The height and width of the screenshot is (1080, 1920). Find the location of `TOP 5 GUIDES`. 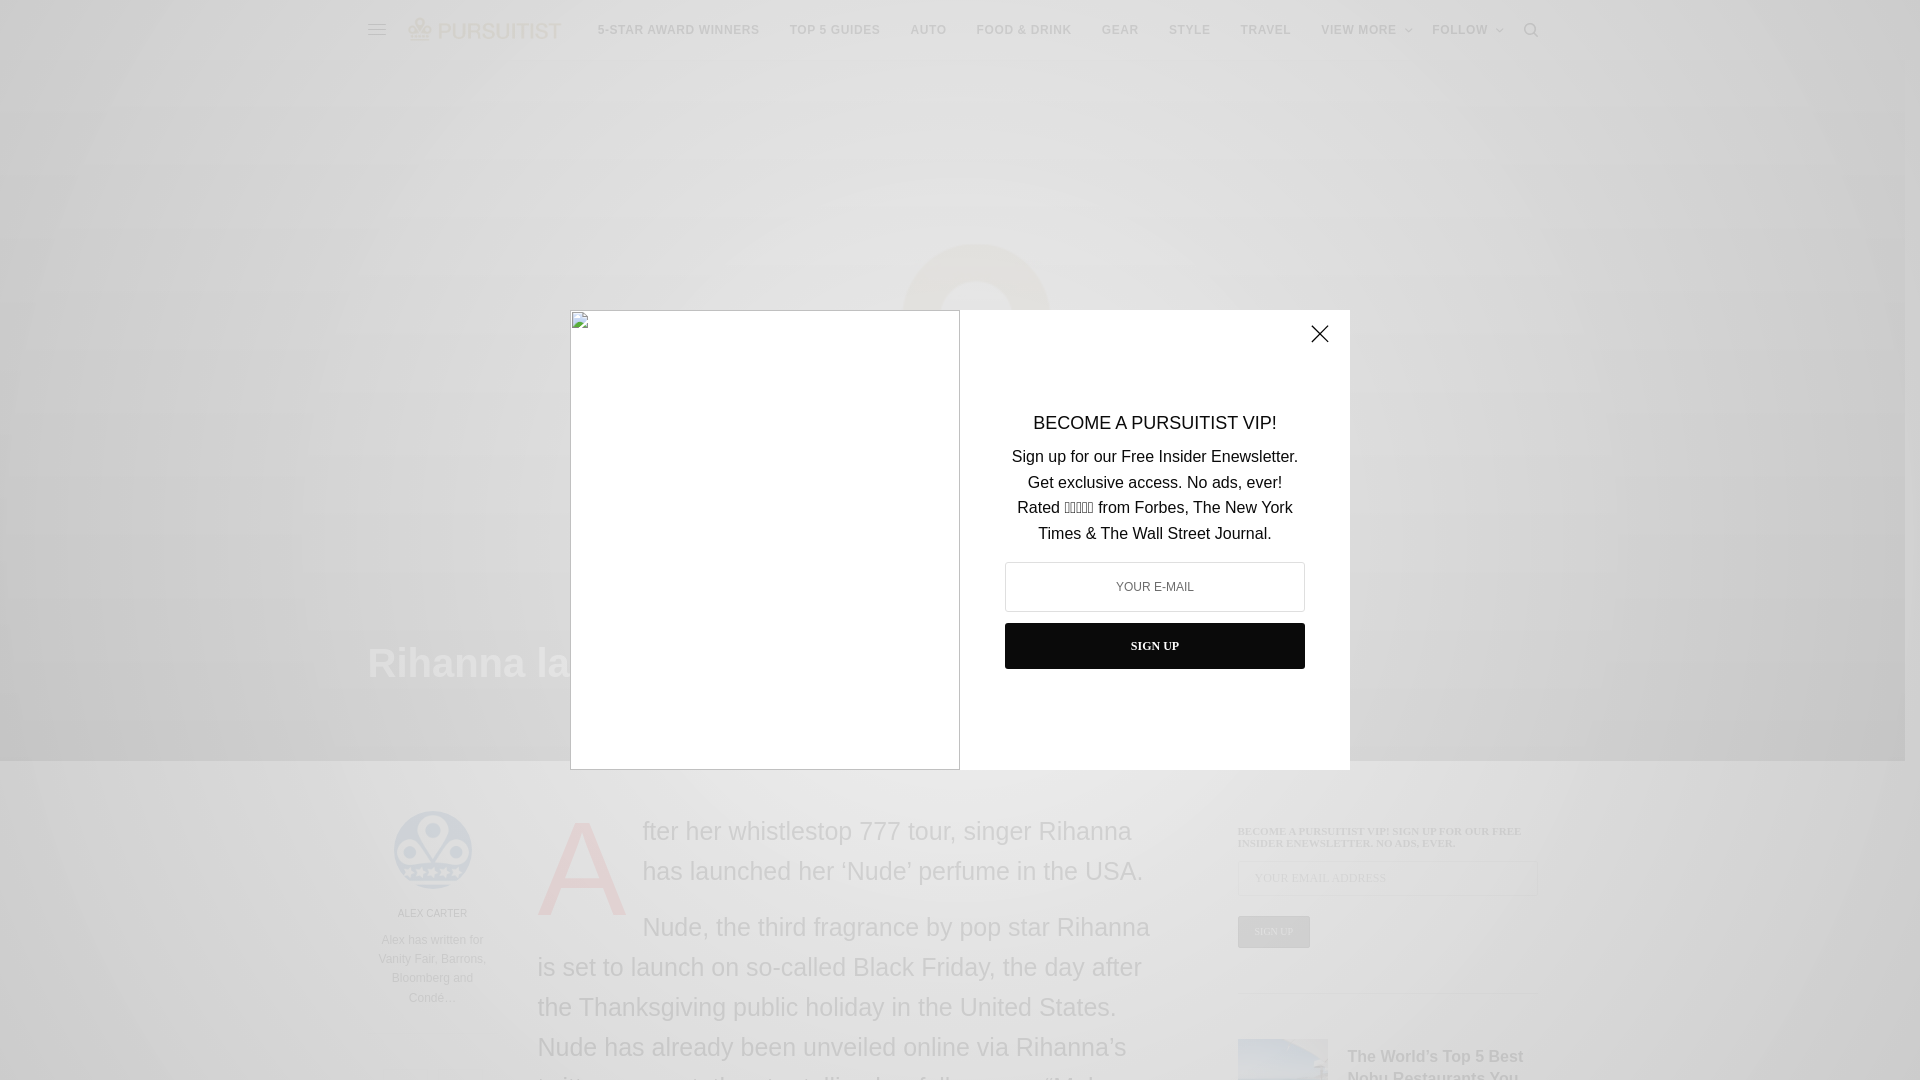

TOP 5 GUIDES is located at coordinates (835, 30).